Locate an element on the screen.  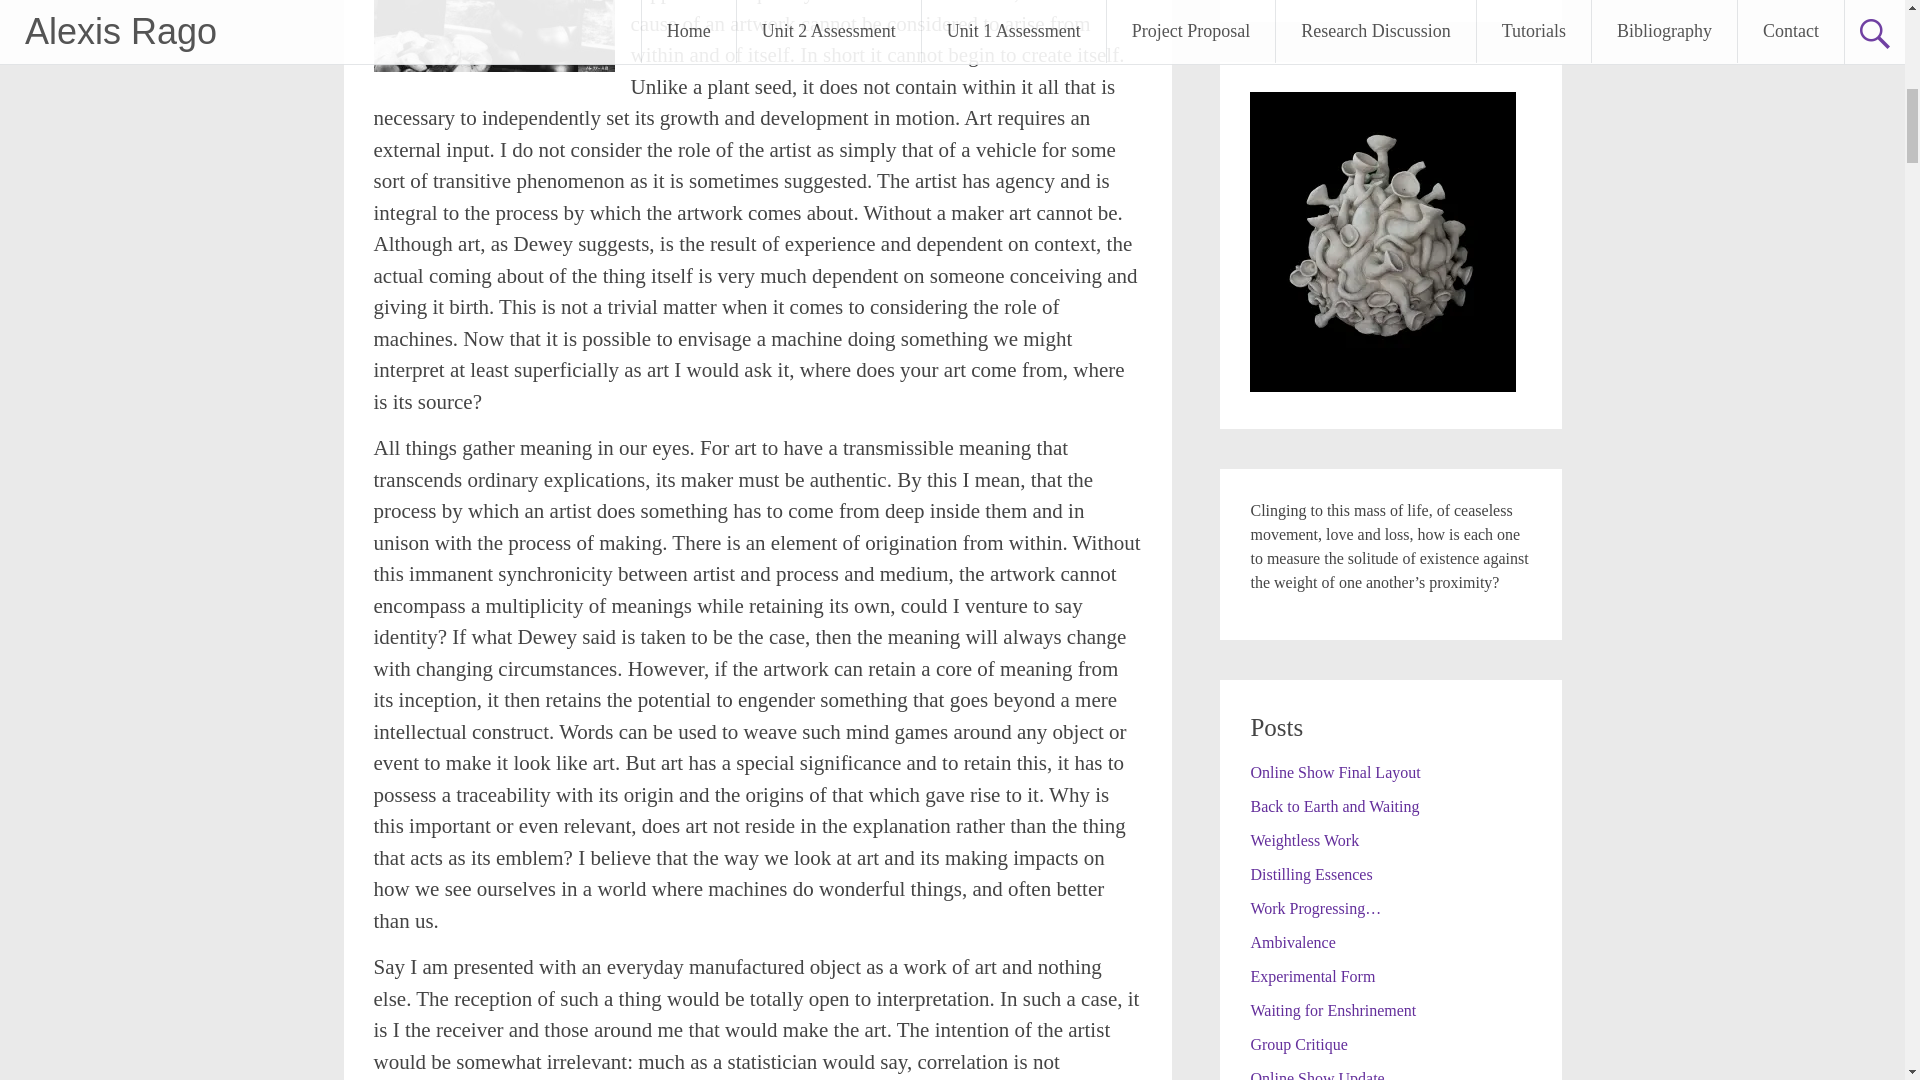
Weightless Work is located at coordinates (1304, 840).